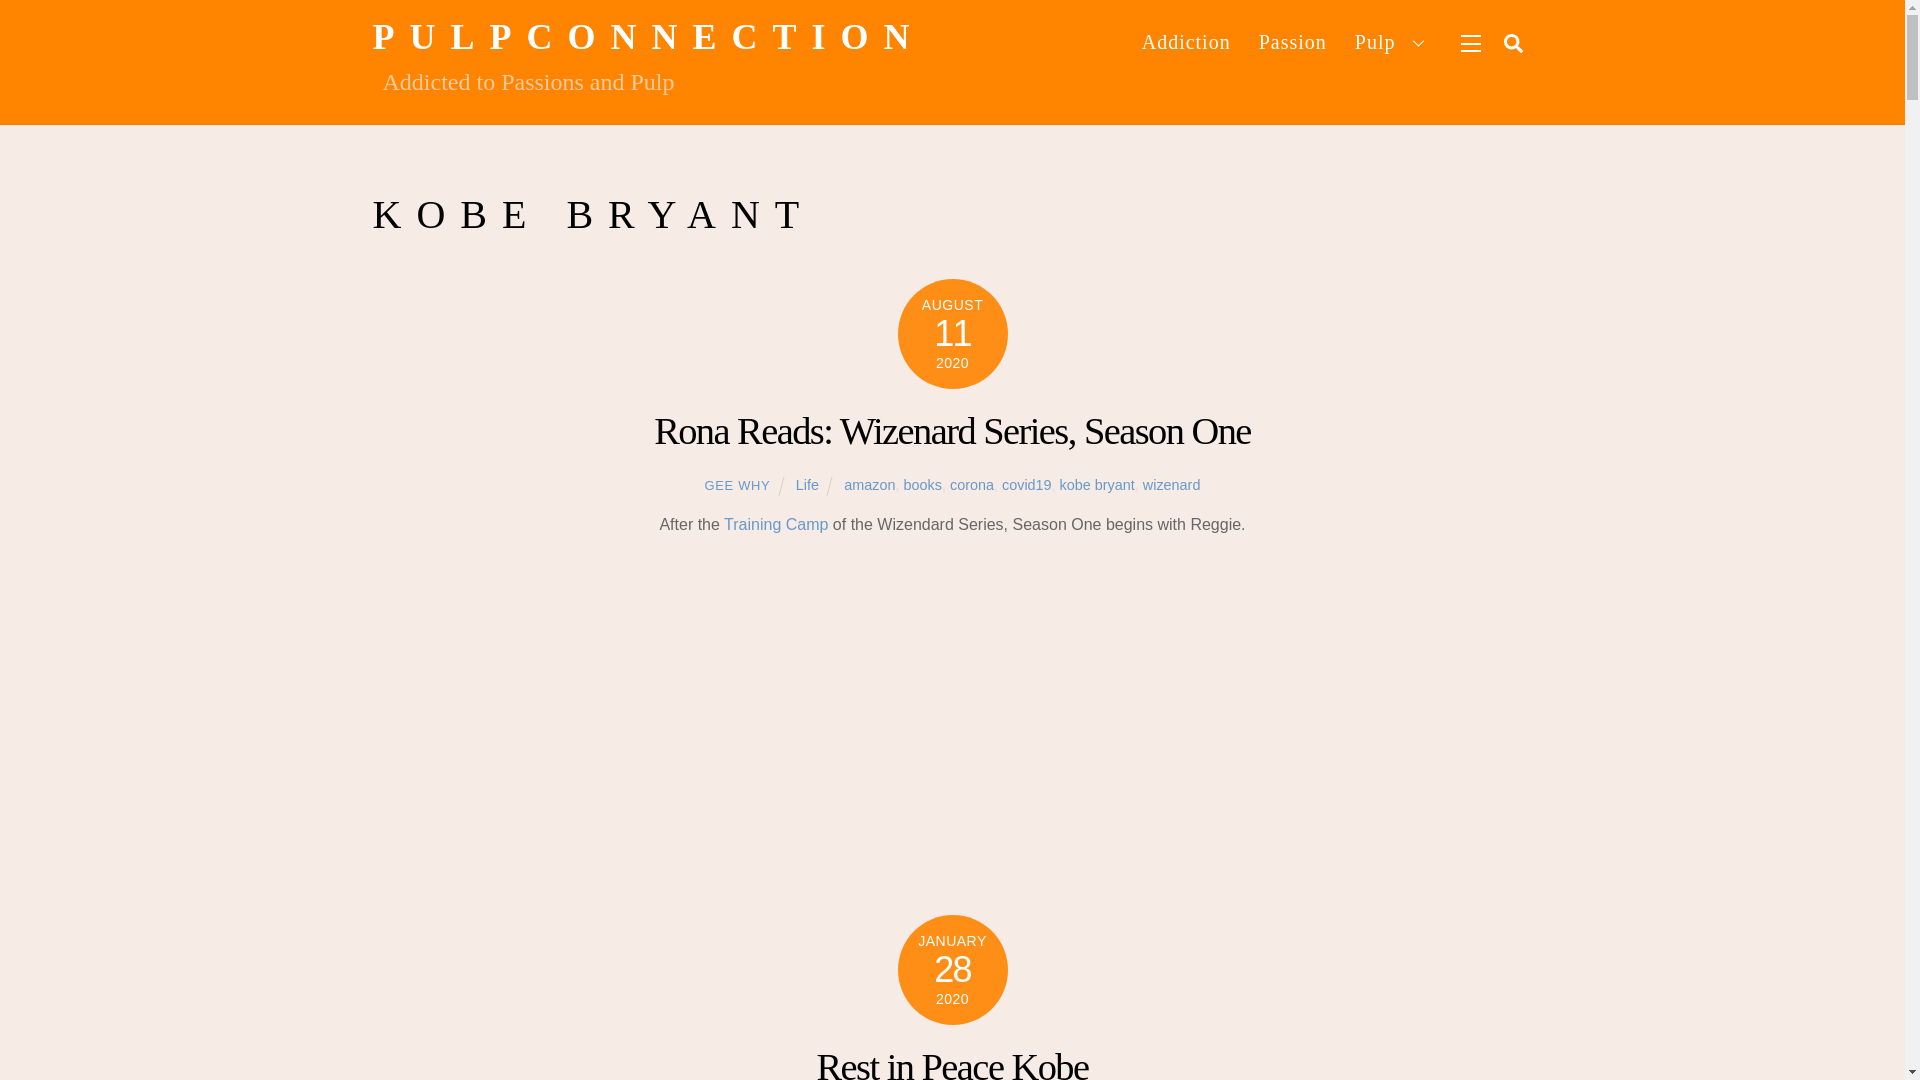 This screenshot has height=1080, width=1920. What do you see at coordinates (1186, 42) in the screenshot?
I see `Addiction` at bounding box center [1186, 42].